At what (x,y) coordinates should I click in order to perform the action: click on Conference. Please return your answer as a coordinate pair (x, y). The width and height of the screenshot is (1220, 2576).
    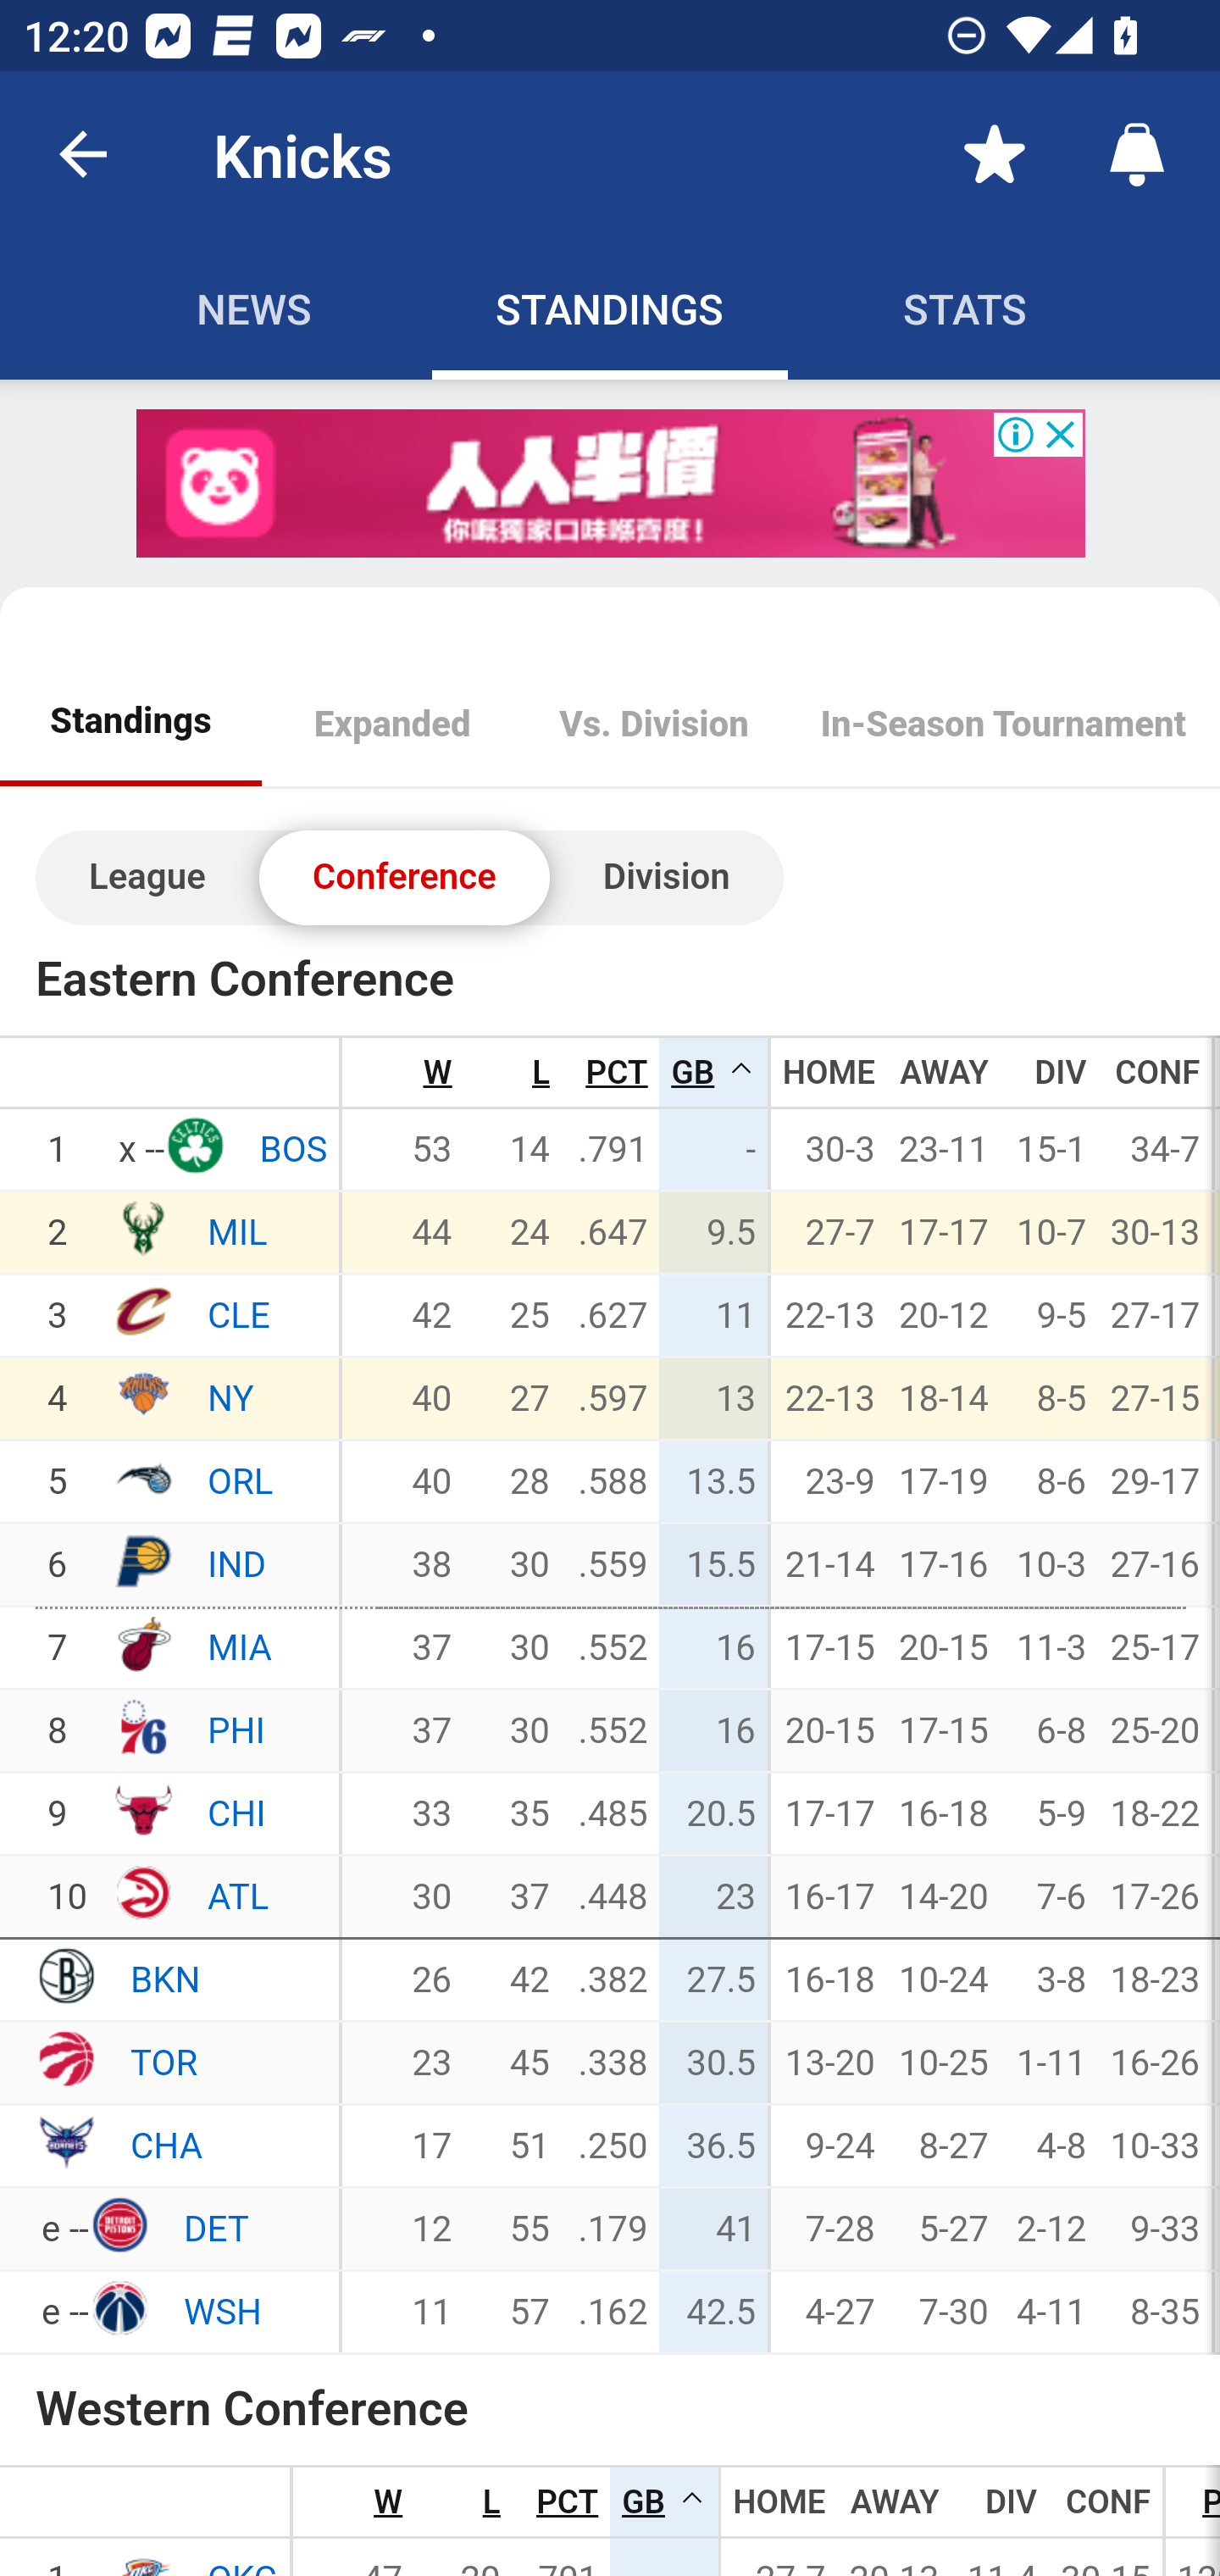
    Looking at the image, I should click on (403, 878).